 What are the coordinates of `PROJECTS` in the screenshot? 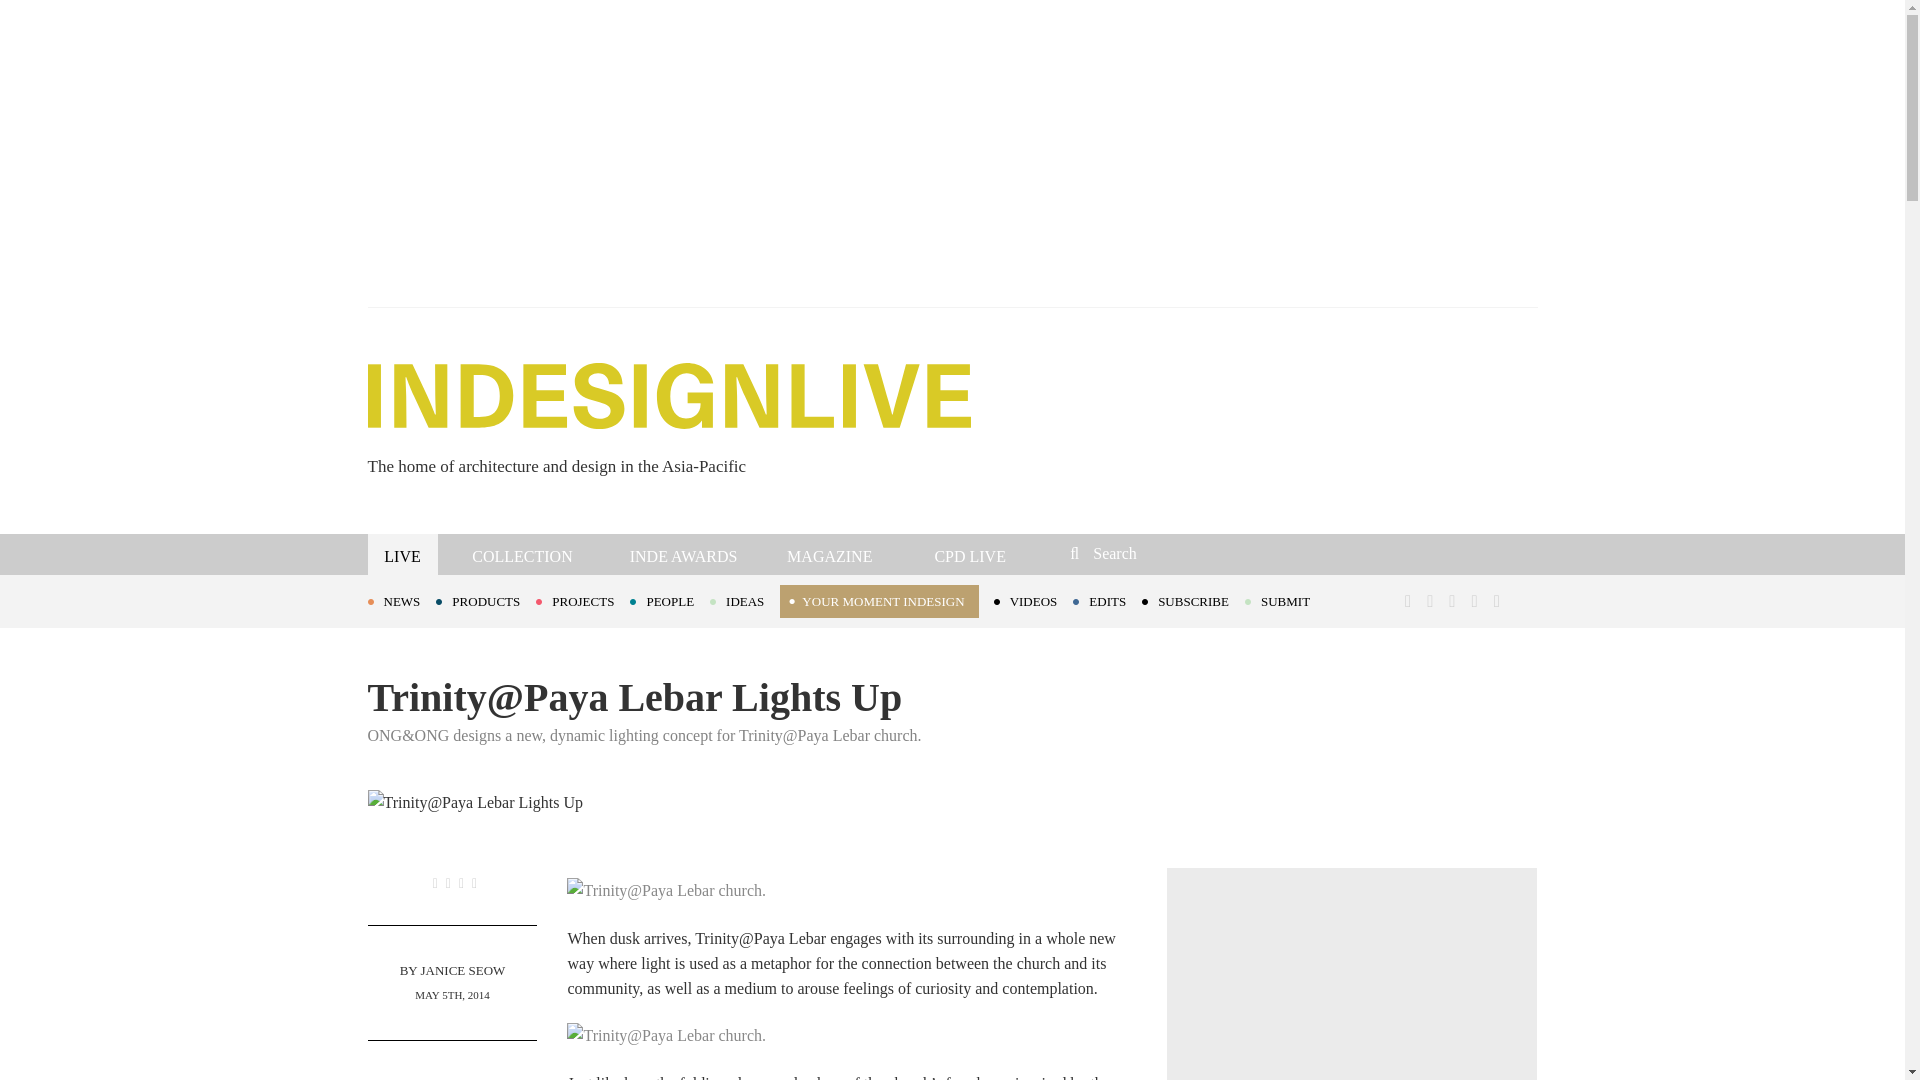 It's located at (582, 600).